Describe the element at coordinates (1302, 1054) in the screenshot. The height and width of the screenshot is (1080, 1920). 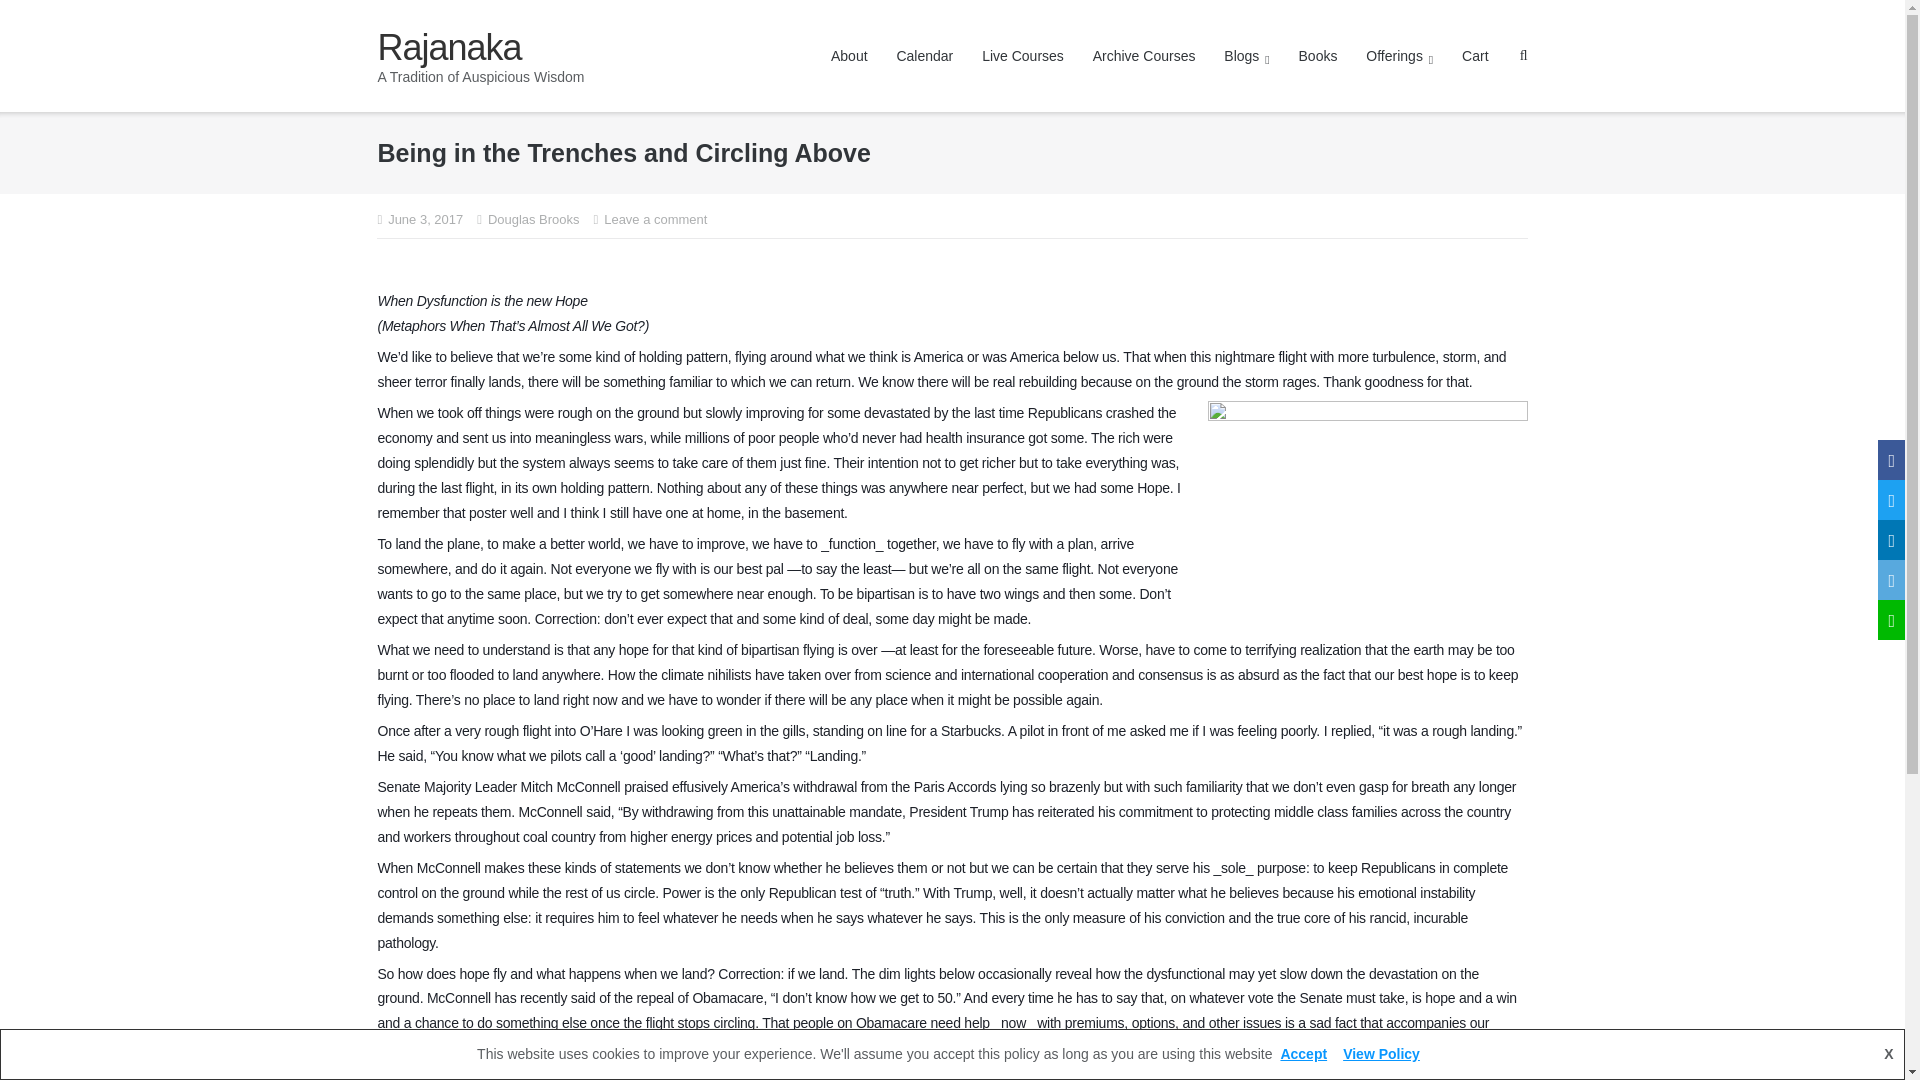
I see `Accept` at that location.